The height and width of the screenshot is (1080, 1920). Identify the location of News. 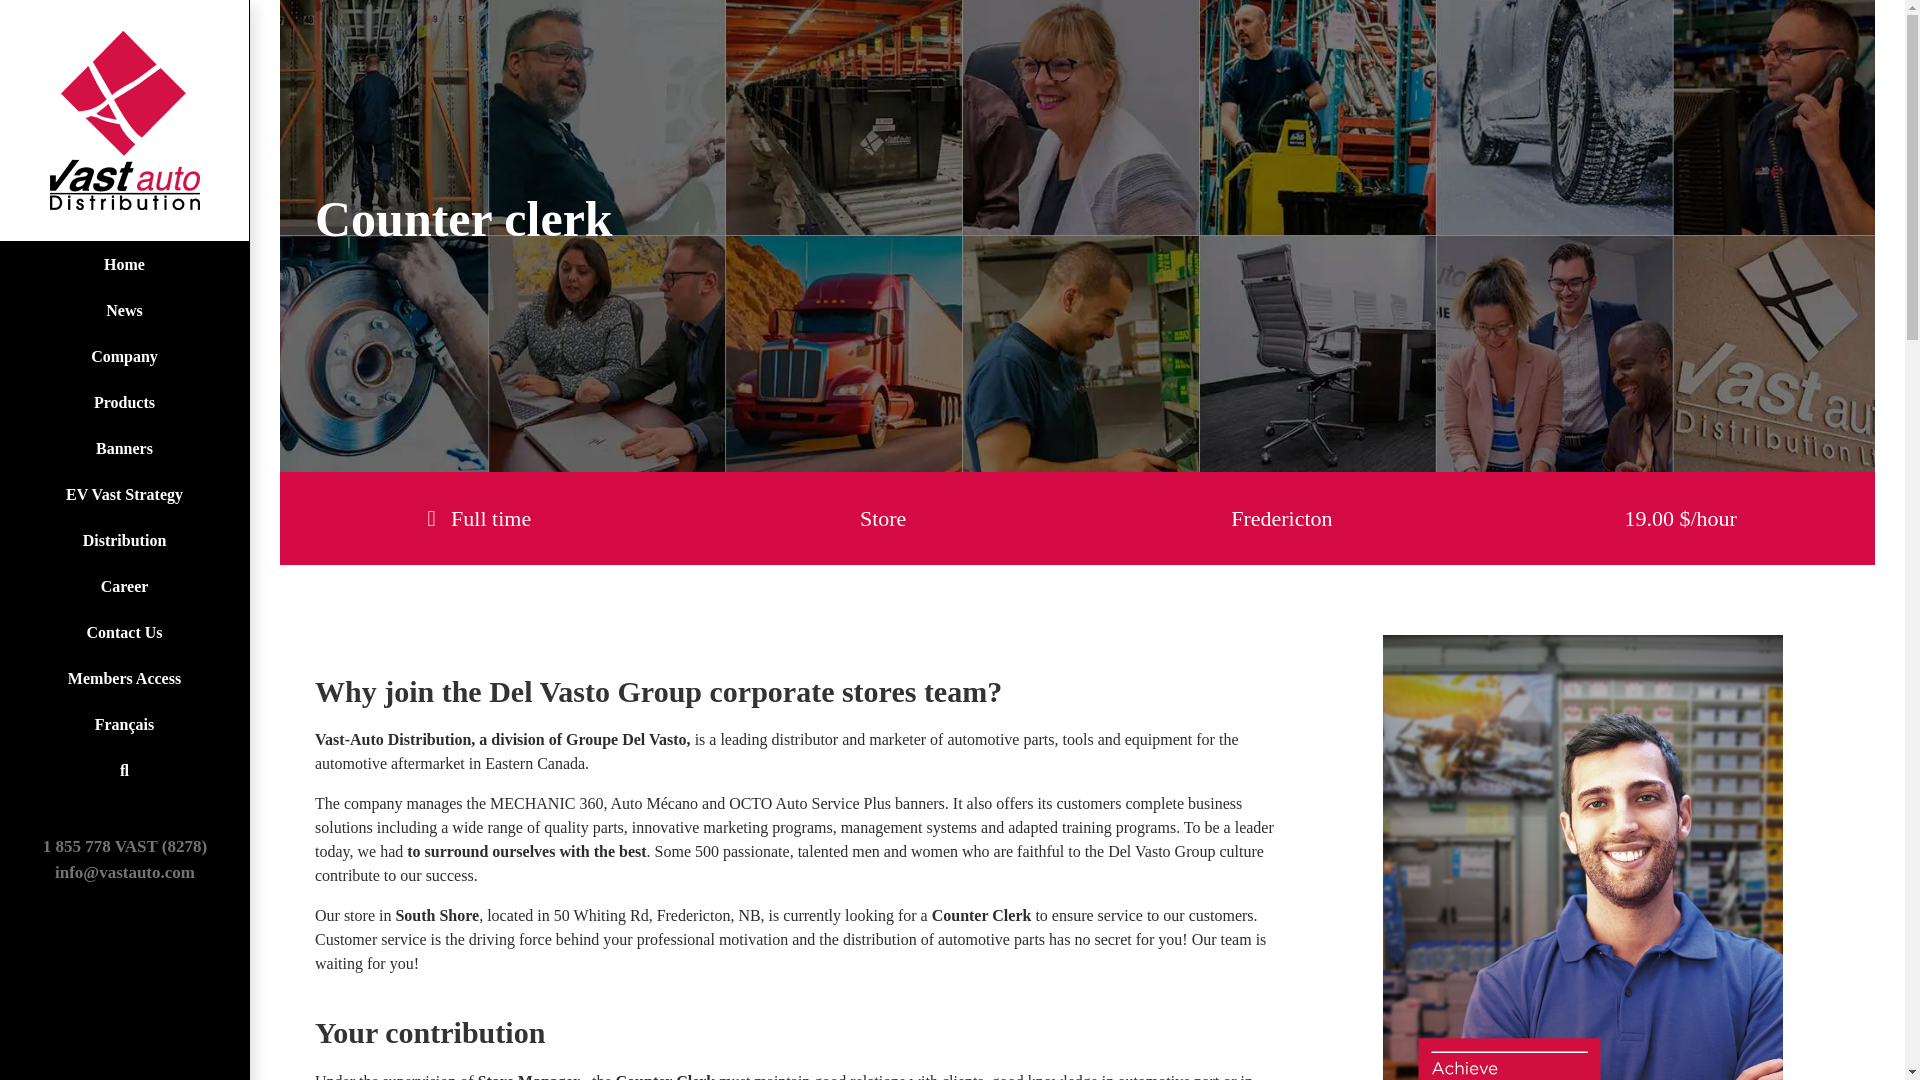
(124, 310).